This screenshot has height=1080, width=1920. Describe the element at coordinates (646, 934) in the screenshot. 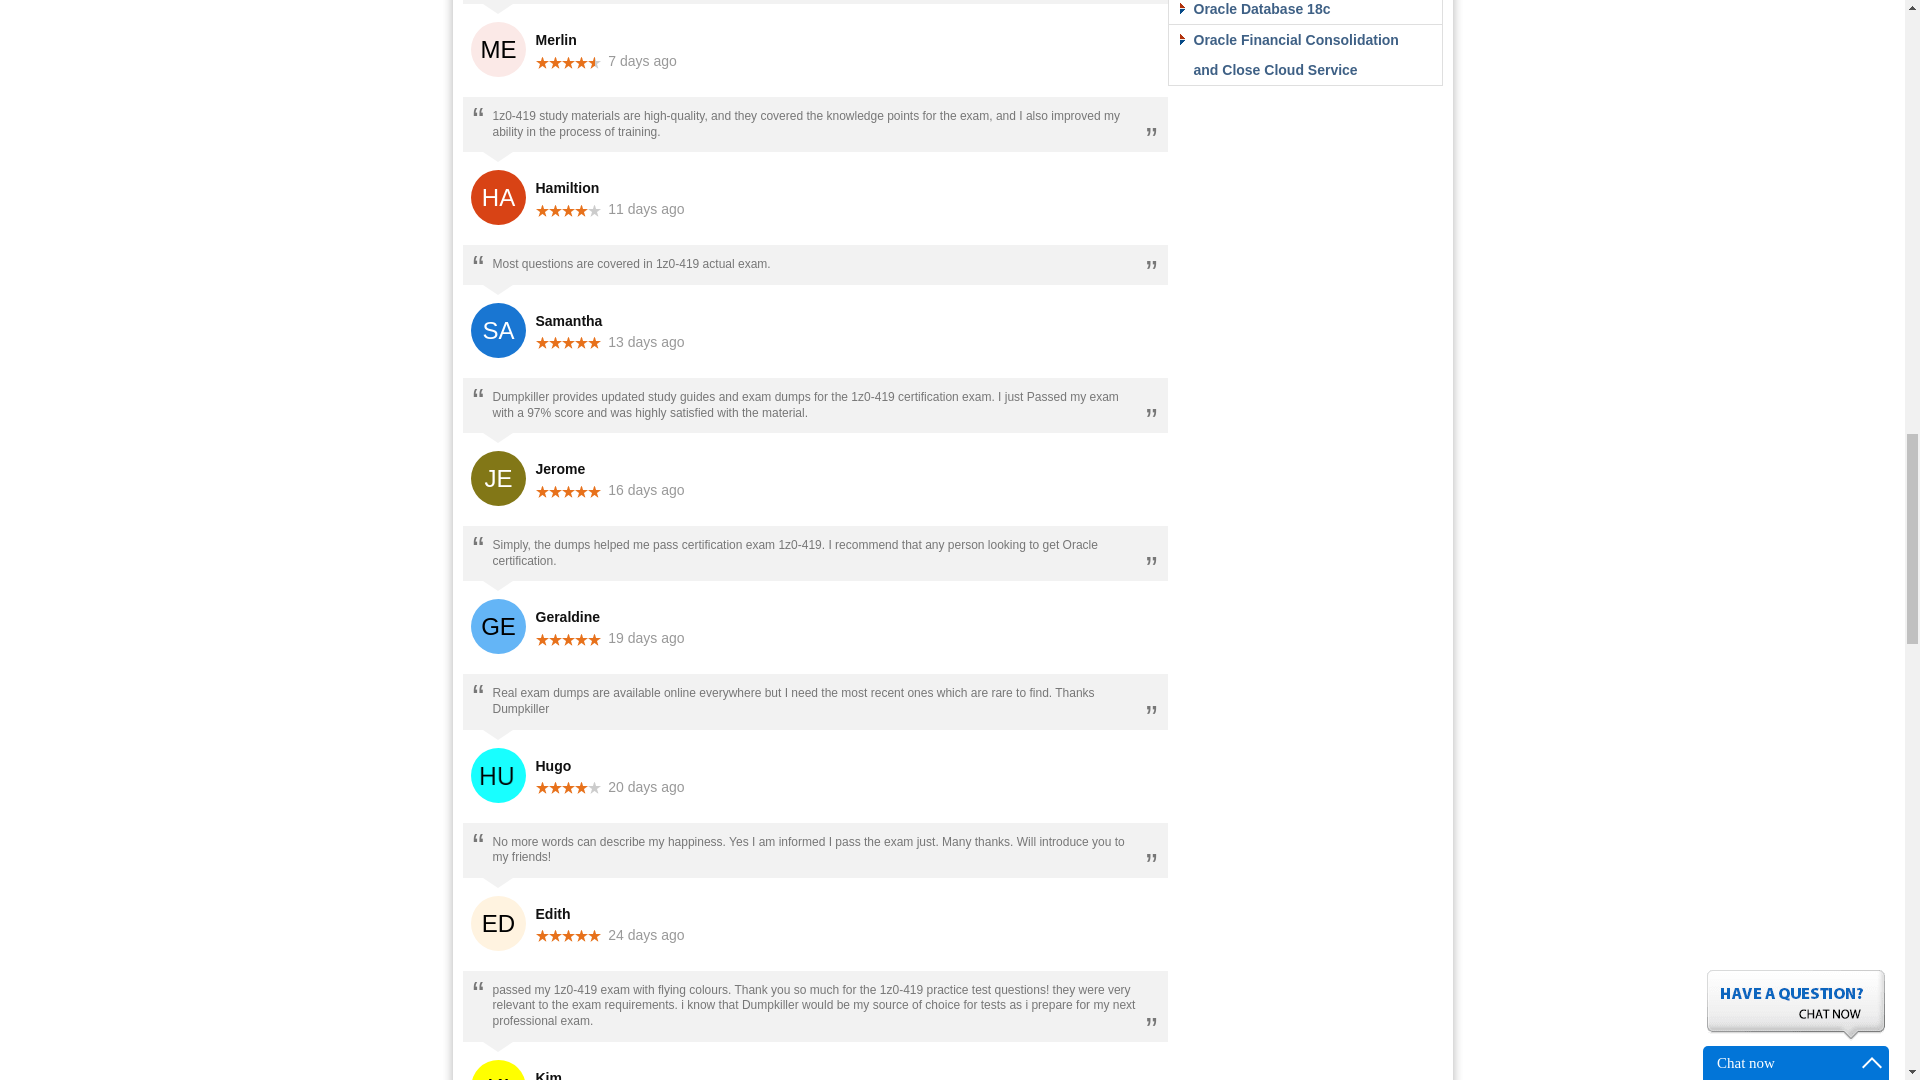

I see `Jun 25, 2024` at that location.